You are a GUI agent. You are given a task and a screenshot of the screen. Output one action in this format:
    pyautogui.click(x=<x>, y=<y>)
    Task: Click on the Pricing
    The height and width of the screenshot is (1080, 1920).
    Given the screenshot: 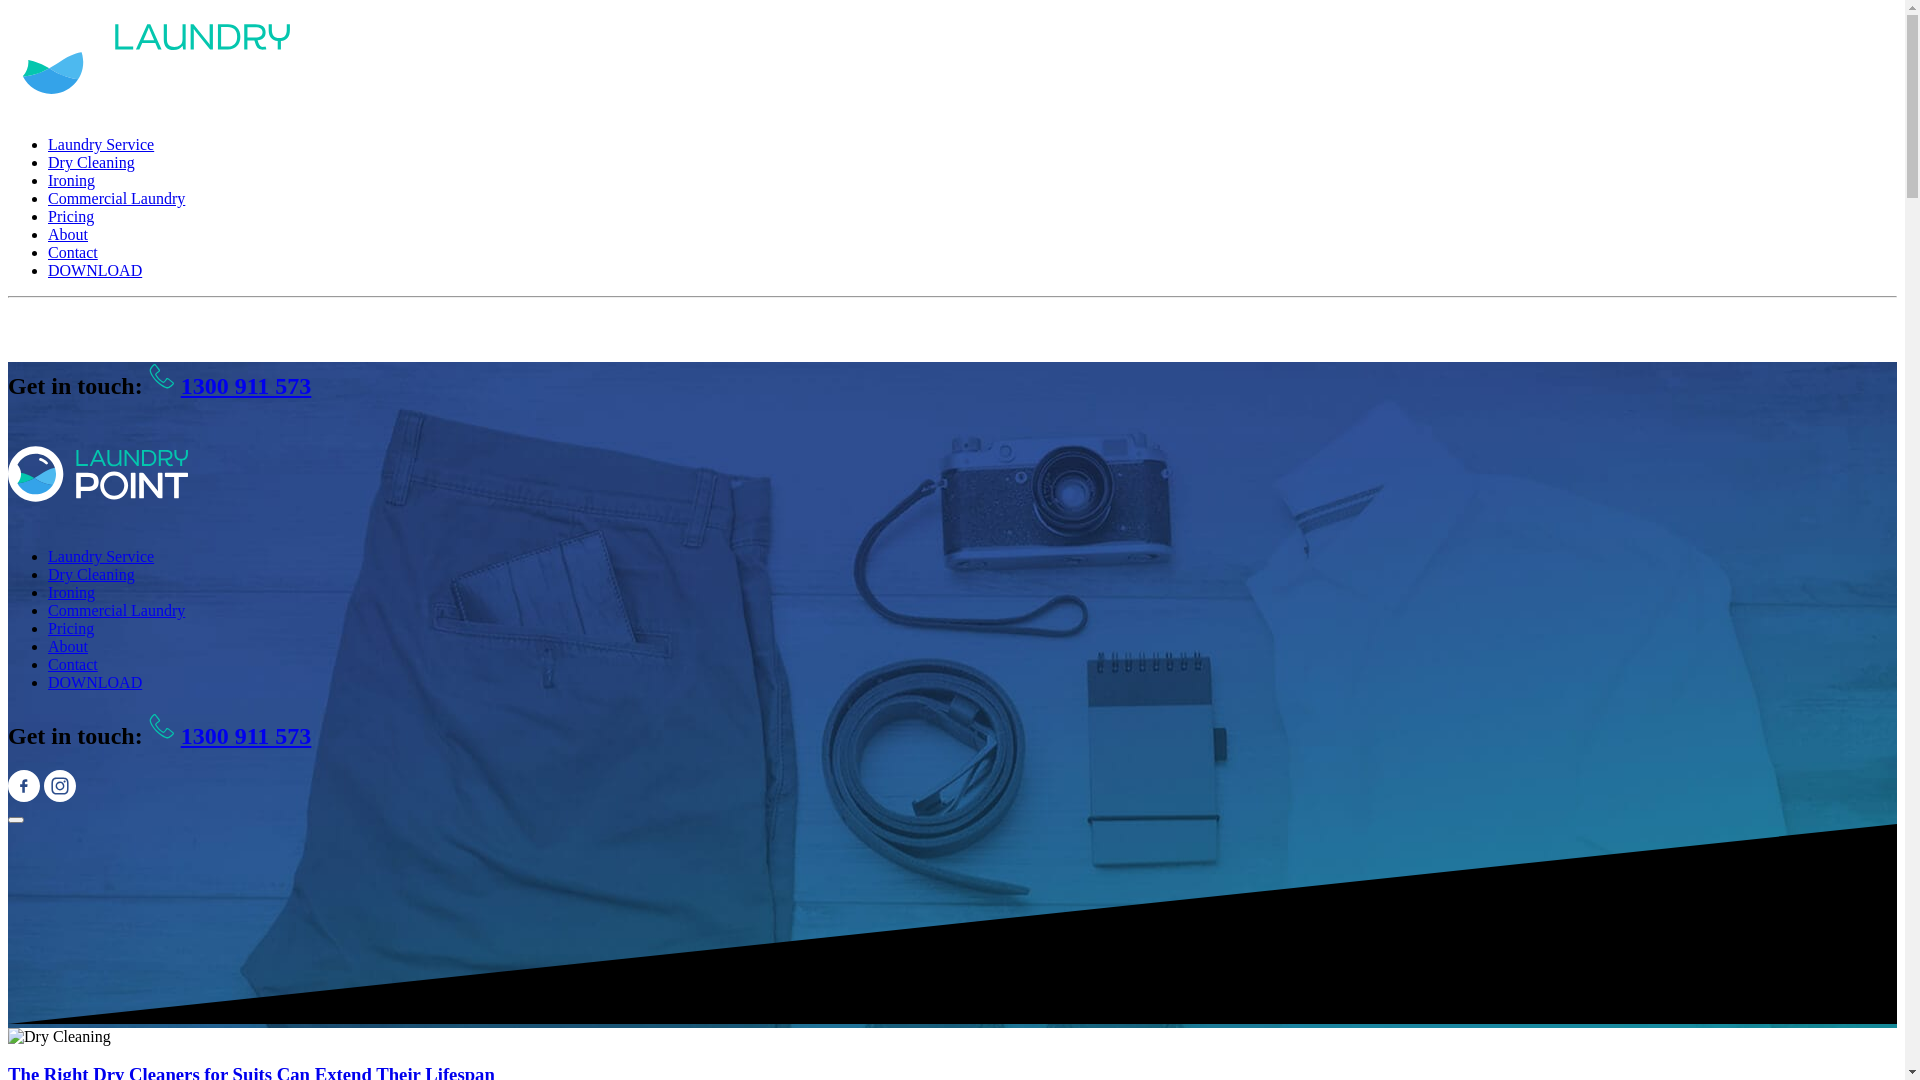 What is the action you would take?
    pyautogui.click(x=71, y=216)
    